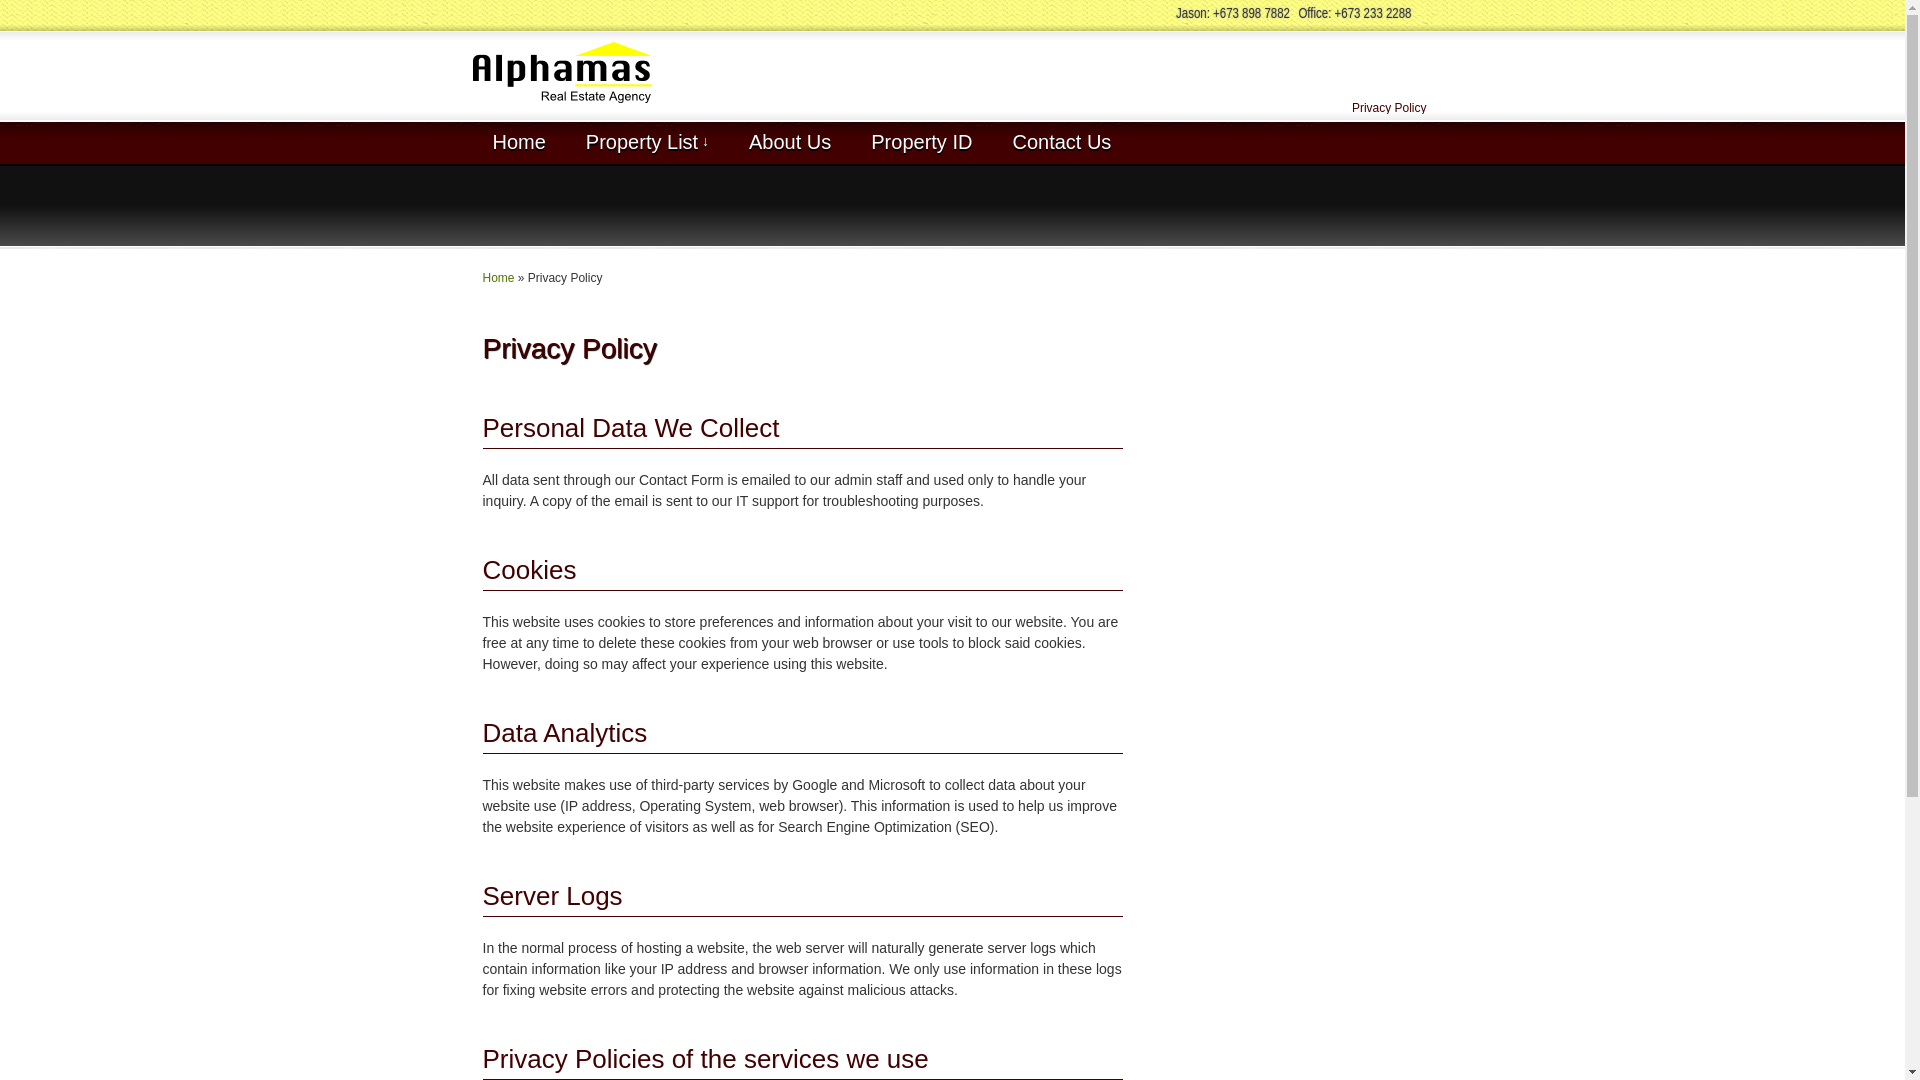 The image size is (1920, 1080). Describe the element at coordinates (518, 142) in the screenshot. I see `Home` at that location.